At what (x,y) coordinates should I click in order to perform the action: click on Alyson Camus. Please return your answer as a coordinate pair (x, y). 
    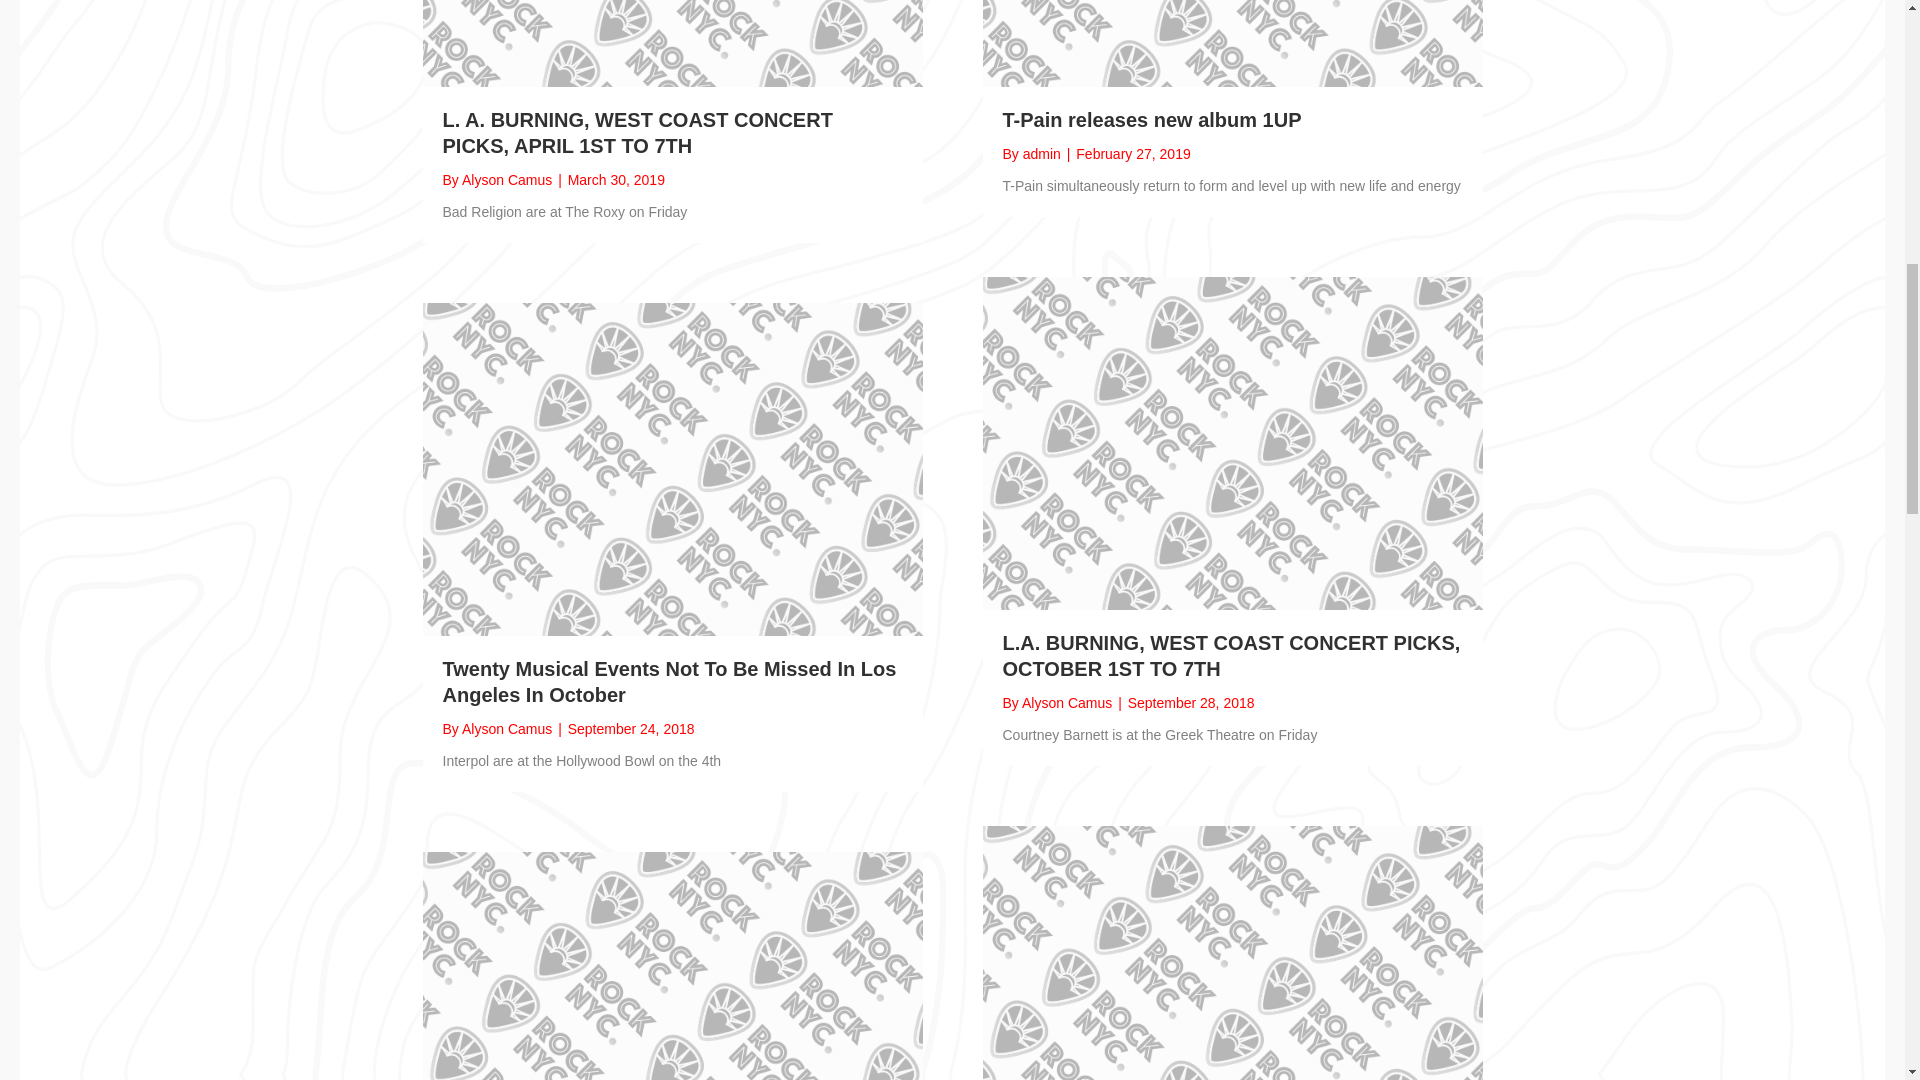
    Looking at the image, I should click on (507, 728).